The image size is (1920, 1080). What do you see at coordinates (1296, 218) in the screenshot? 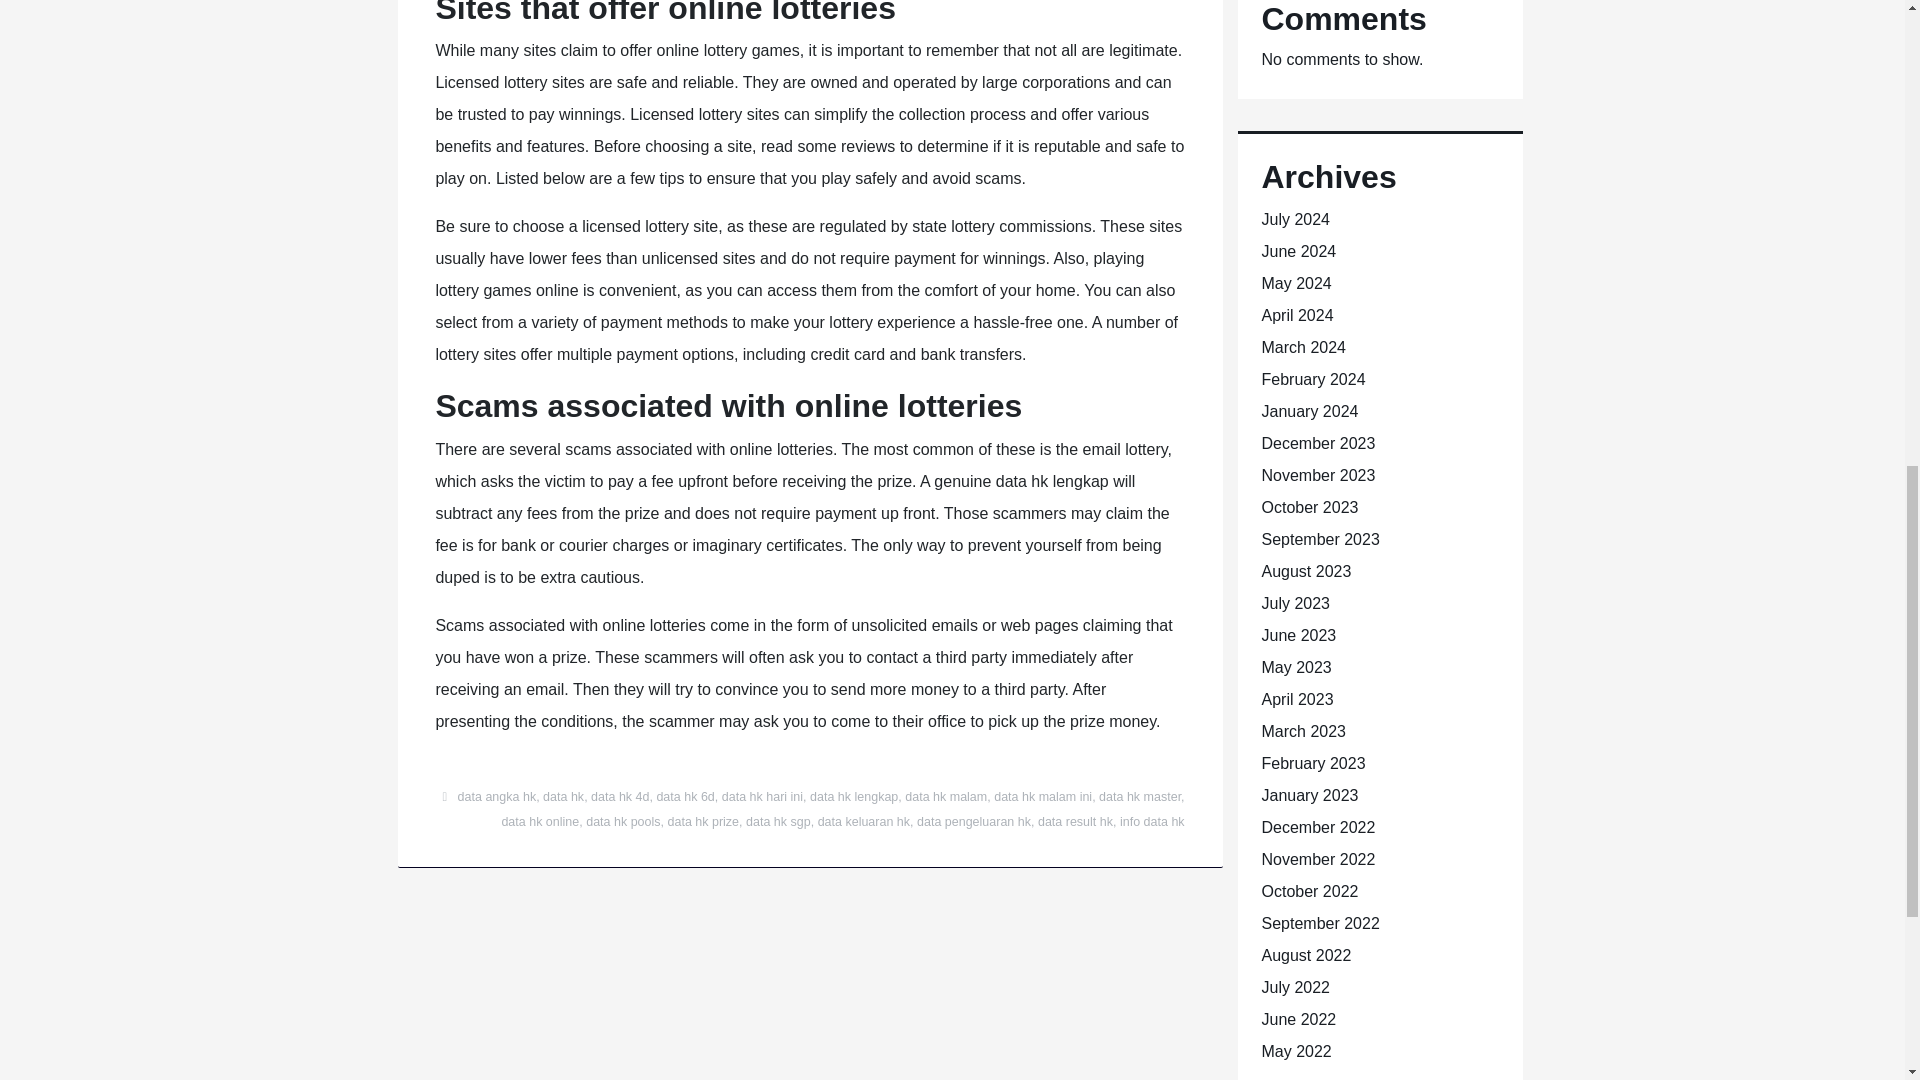
I see `July 2024` at bounding box center [1296, 218].